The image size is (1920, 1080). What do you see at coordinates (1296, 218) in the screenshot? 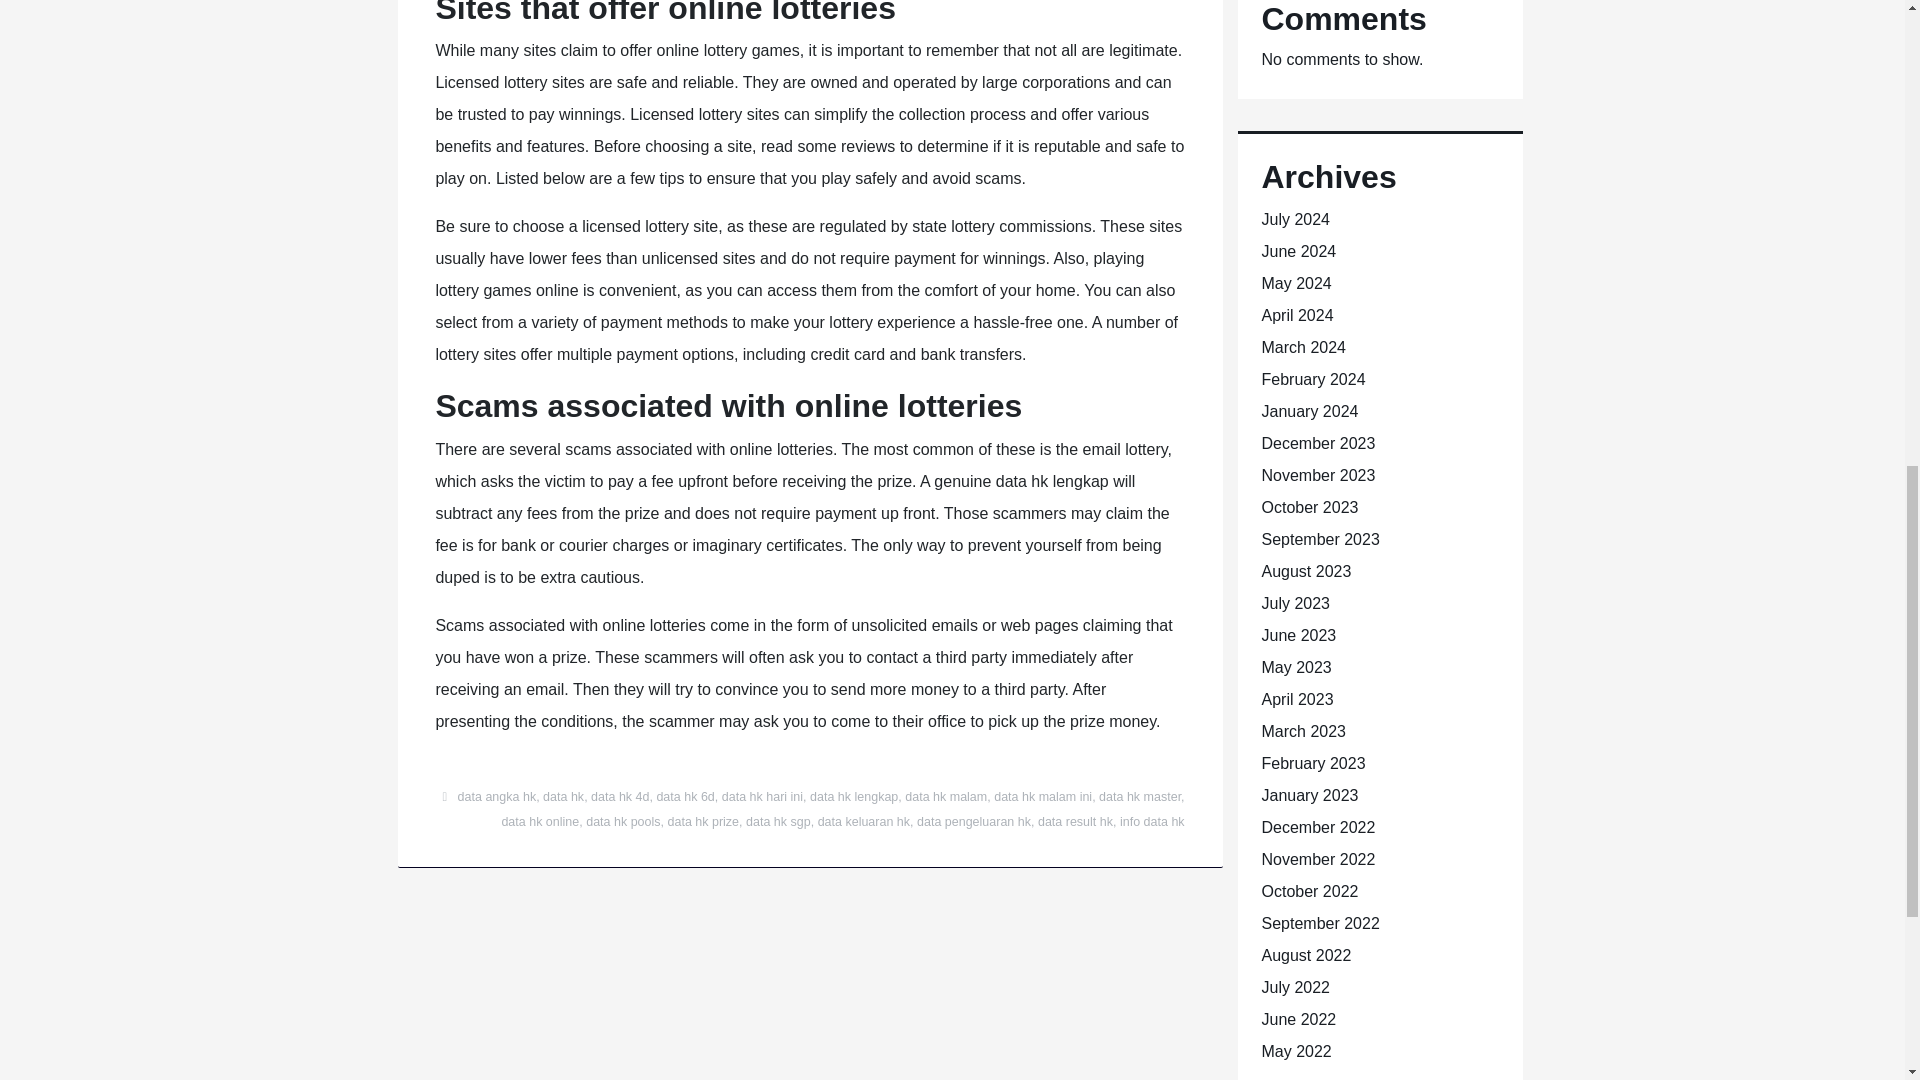
I see `July 2024` at bounding box center [1296, 218].